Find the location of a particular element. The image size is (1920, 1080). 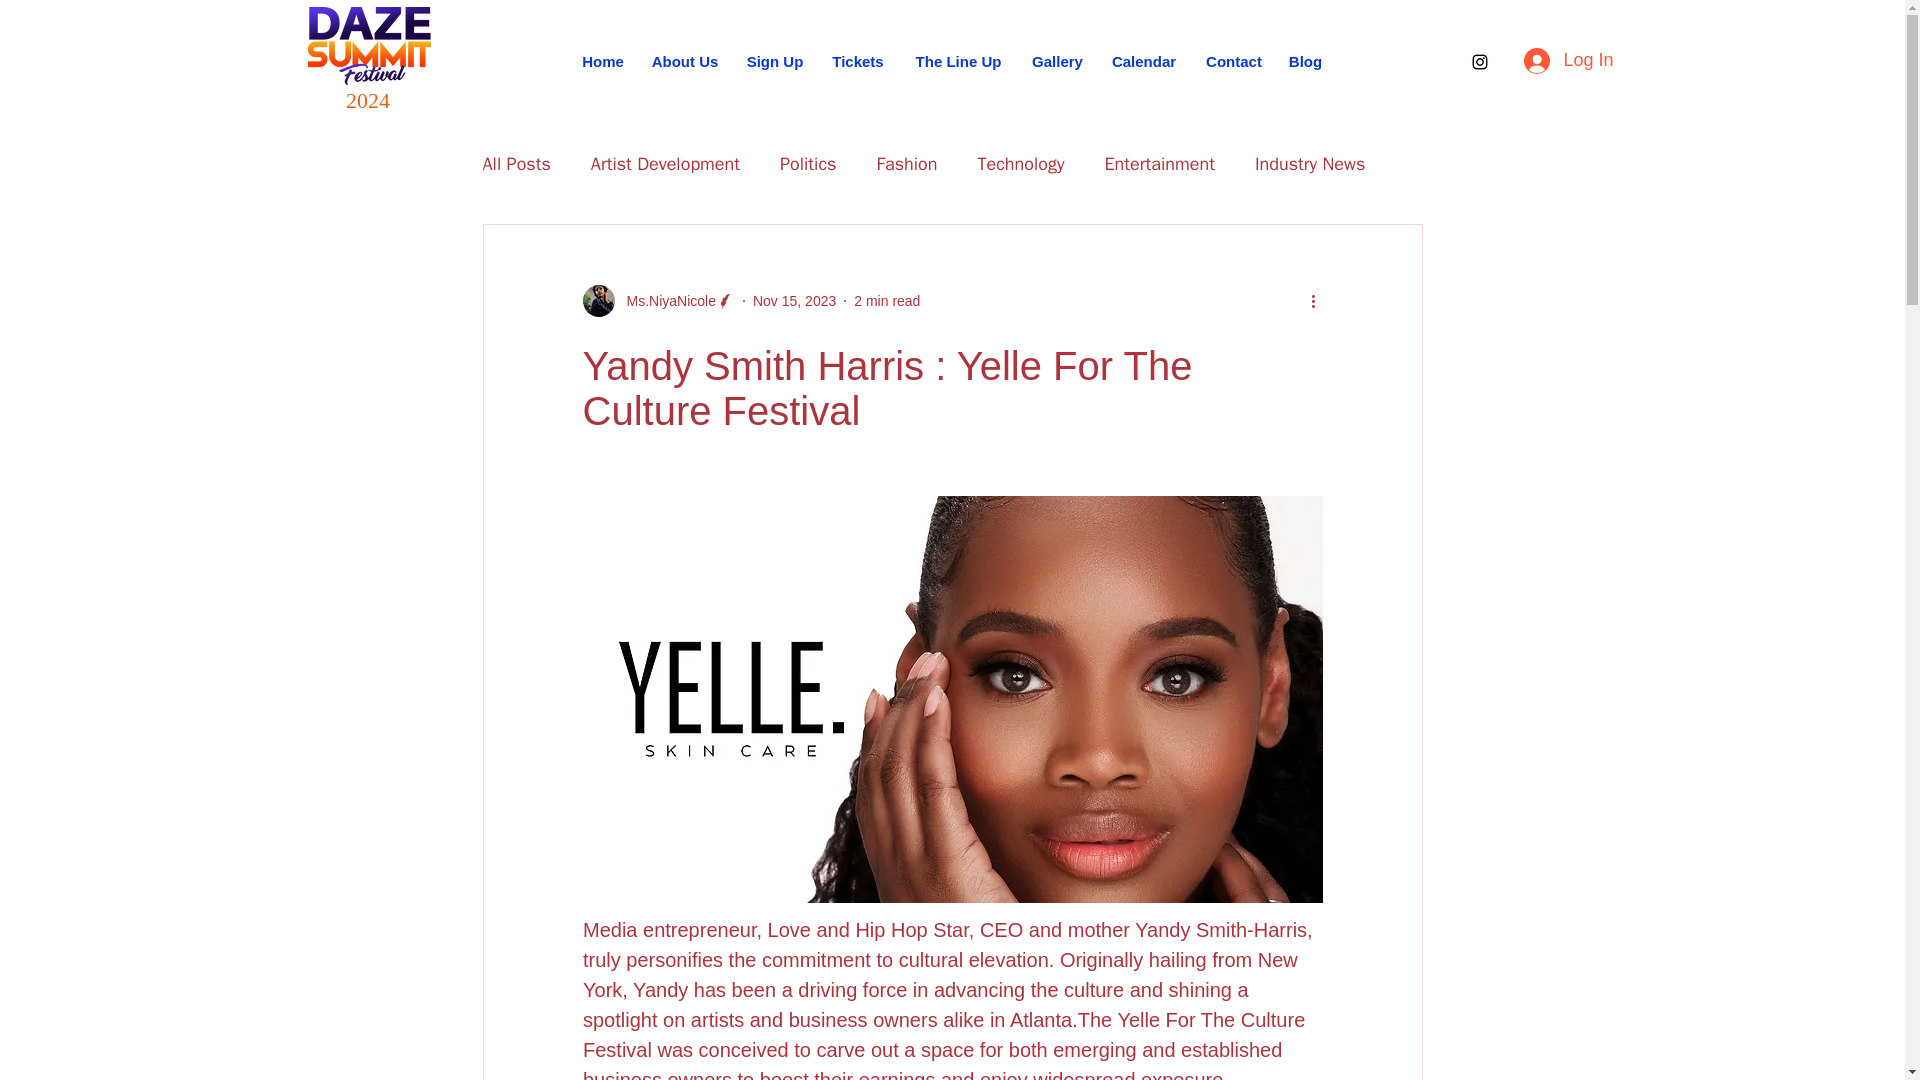

Tickets is located at coordinates (858, 61).